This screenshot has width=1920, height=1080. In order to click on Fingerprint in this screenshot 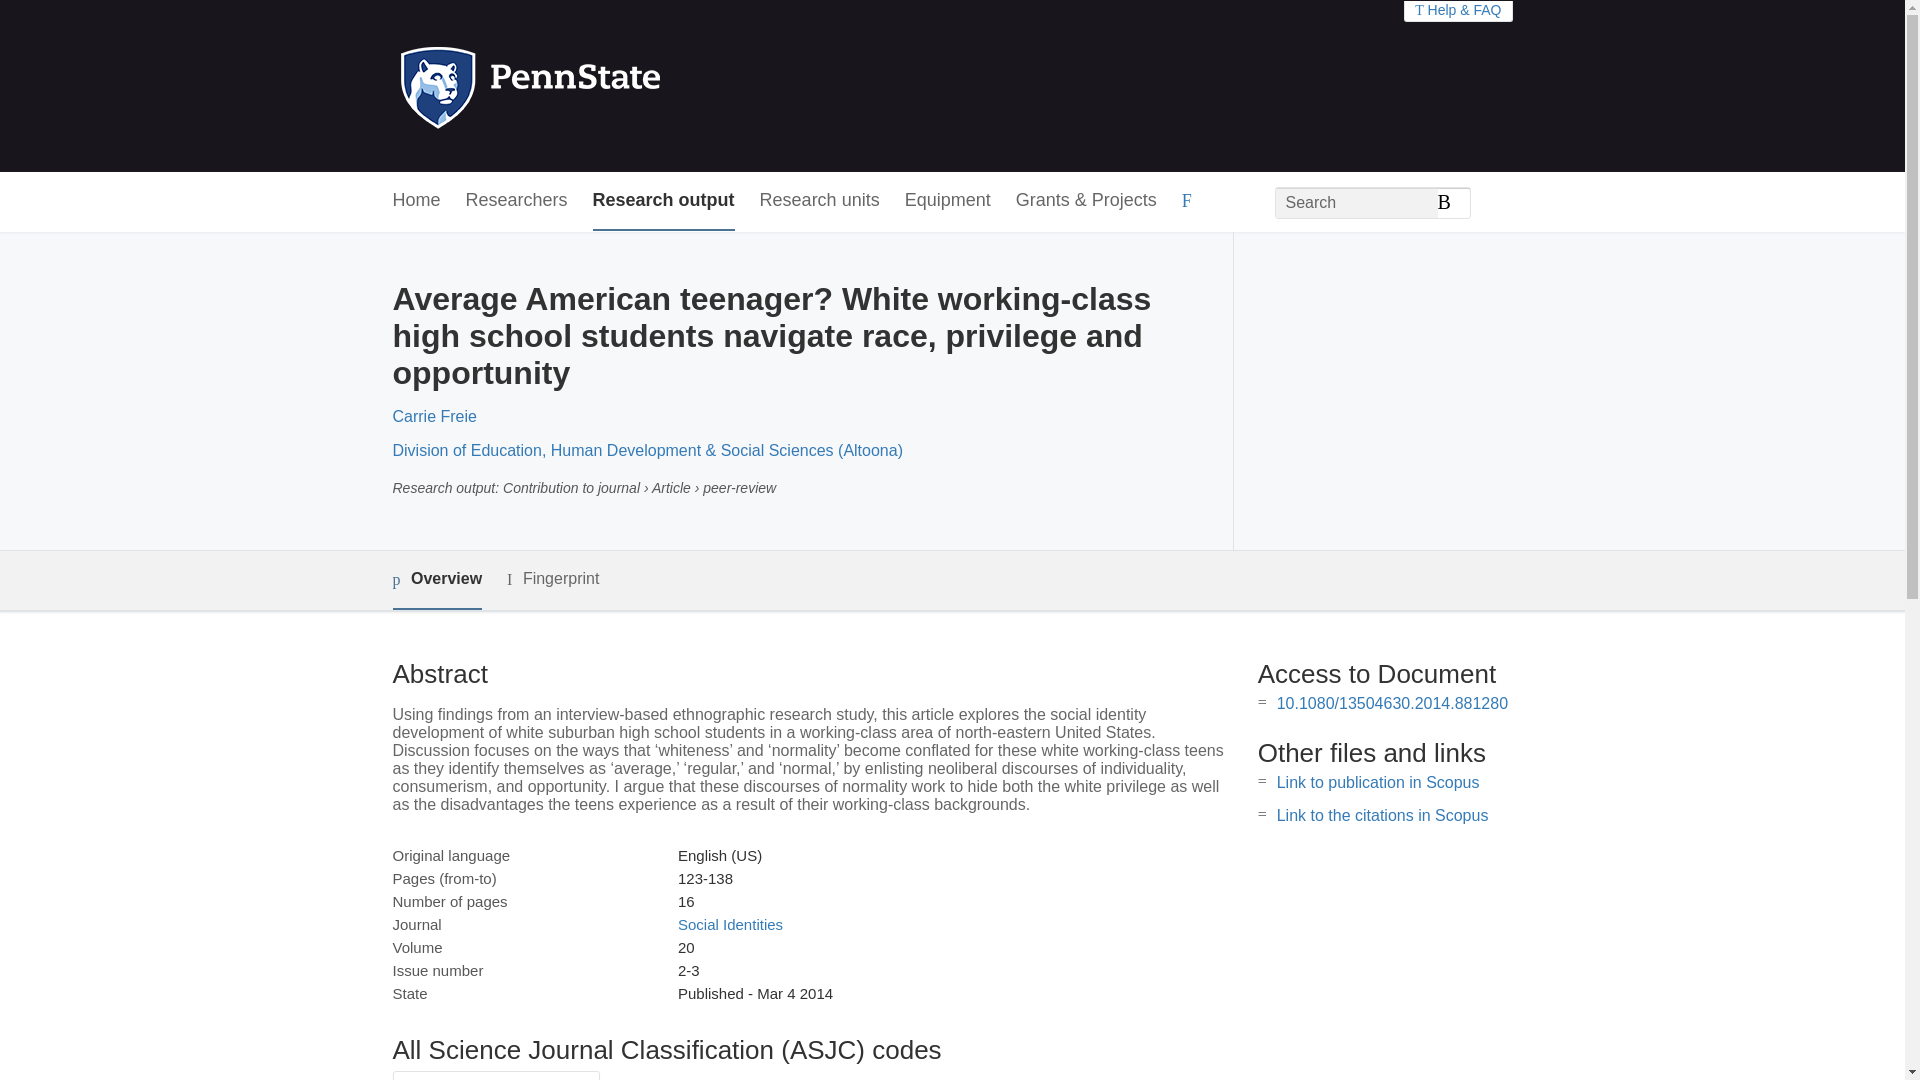, I will do `click(552, 579)`.